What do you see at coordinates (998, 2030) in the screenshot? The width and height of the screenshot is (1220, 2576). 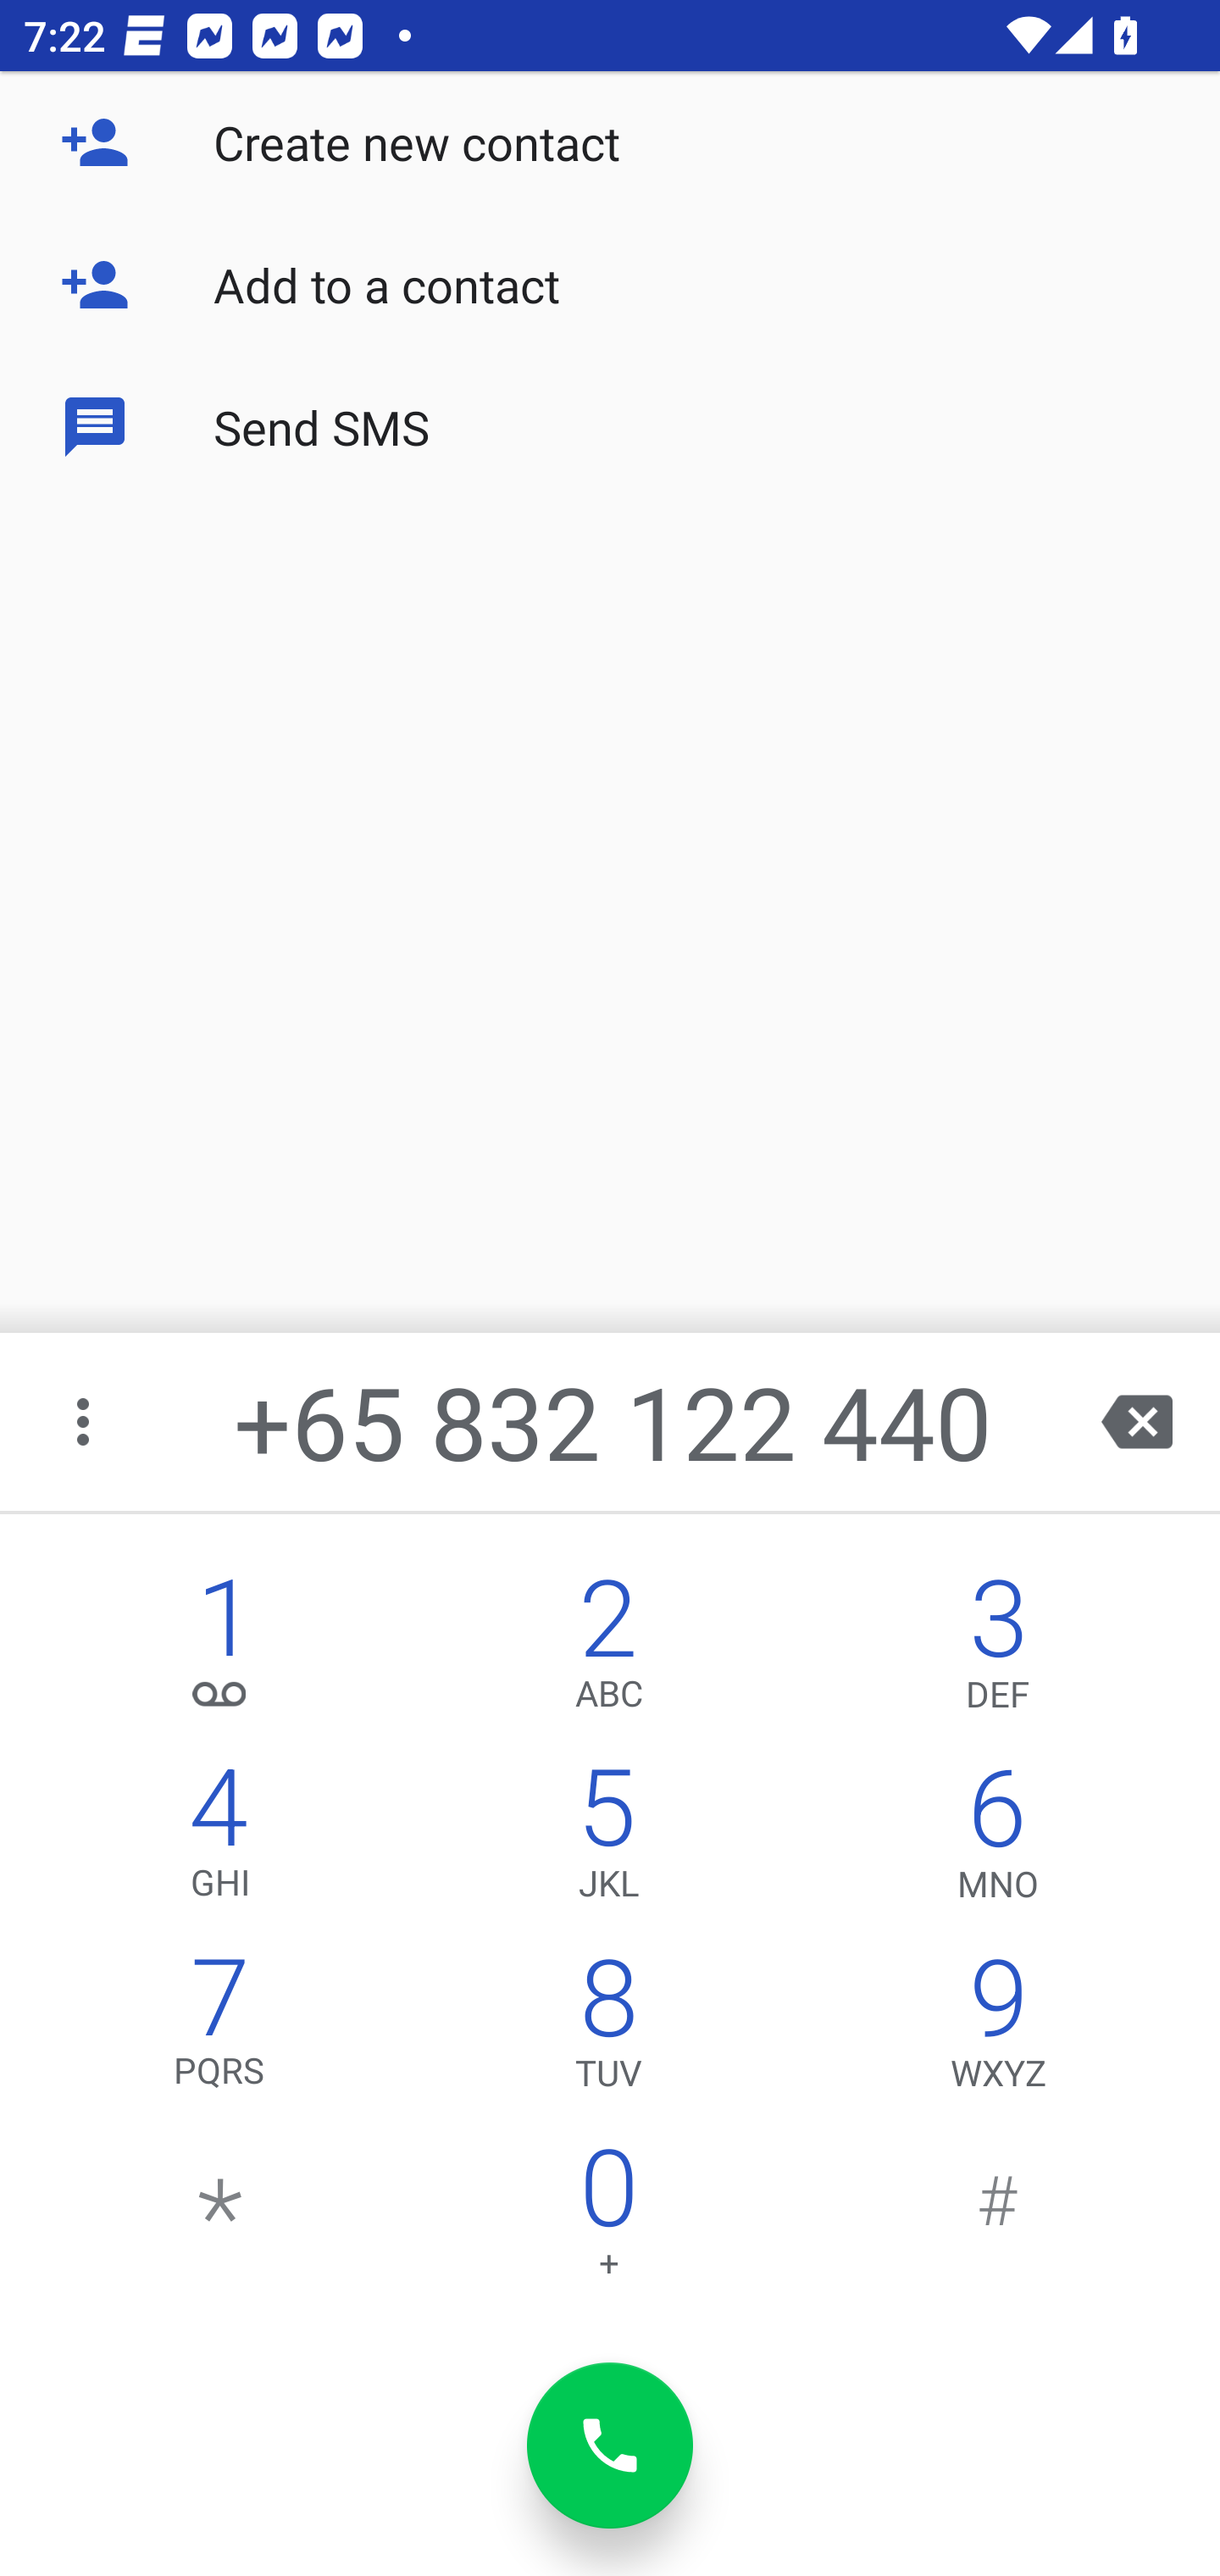 I see `9,WXYZ 9 WXYZ` at bounding box center [998, 2030].